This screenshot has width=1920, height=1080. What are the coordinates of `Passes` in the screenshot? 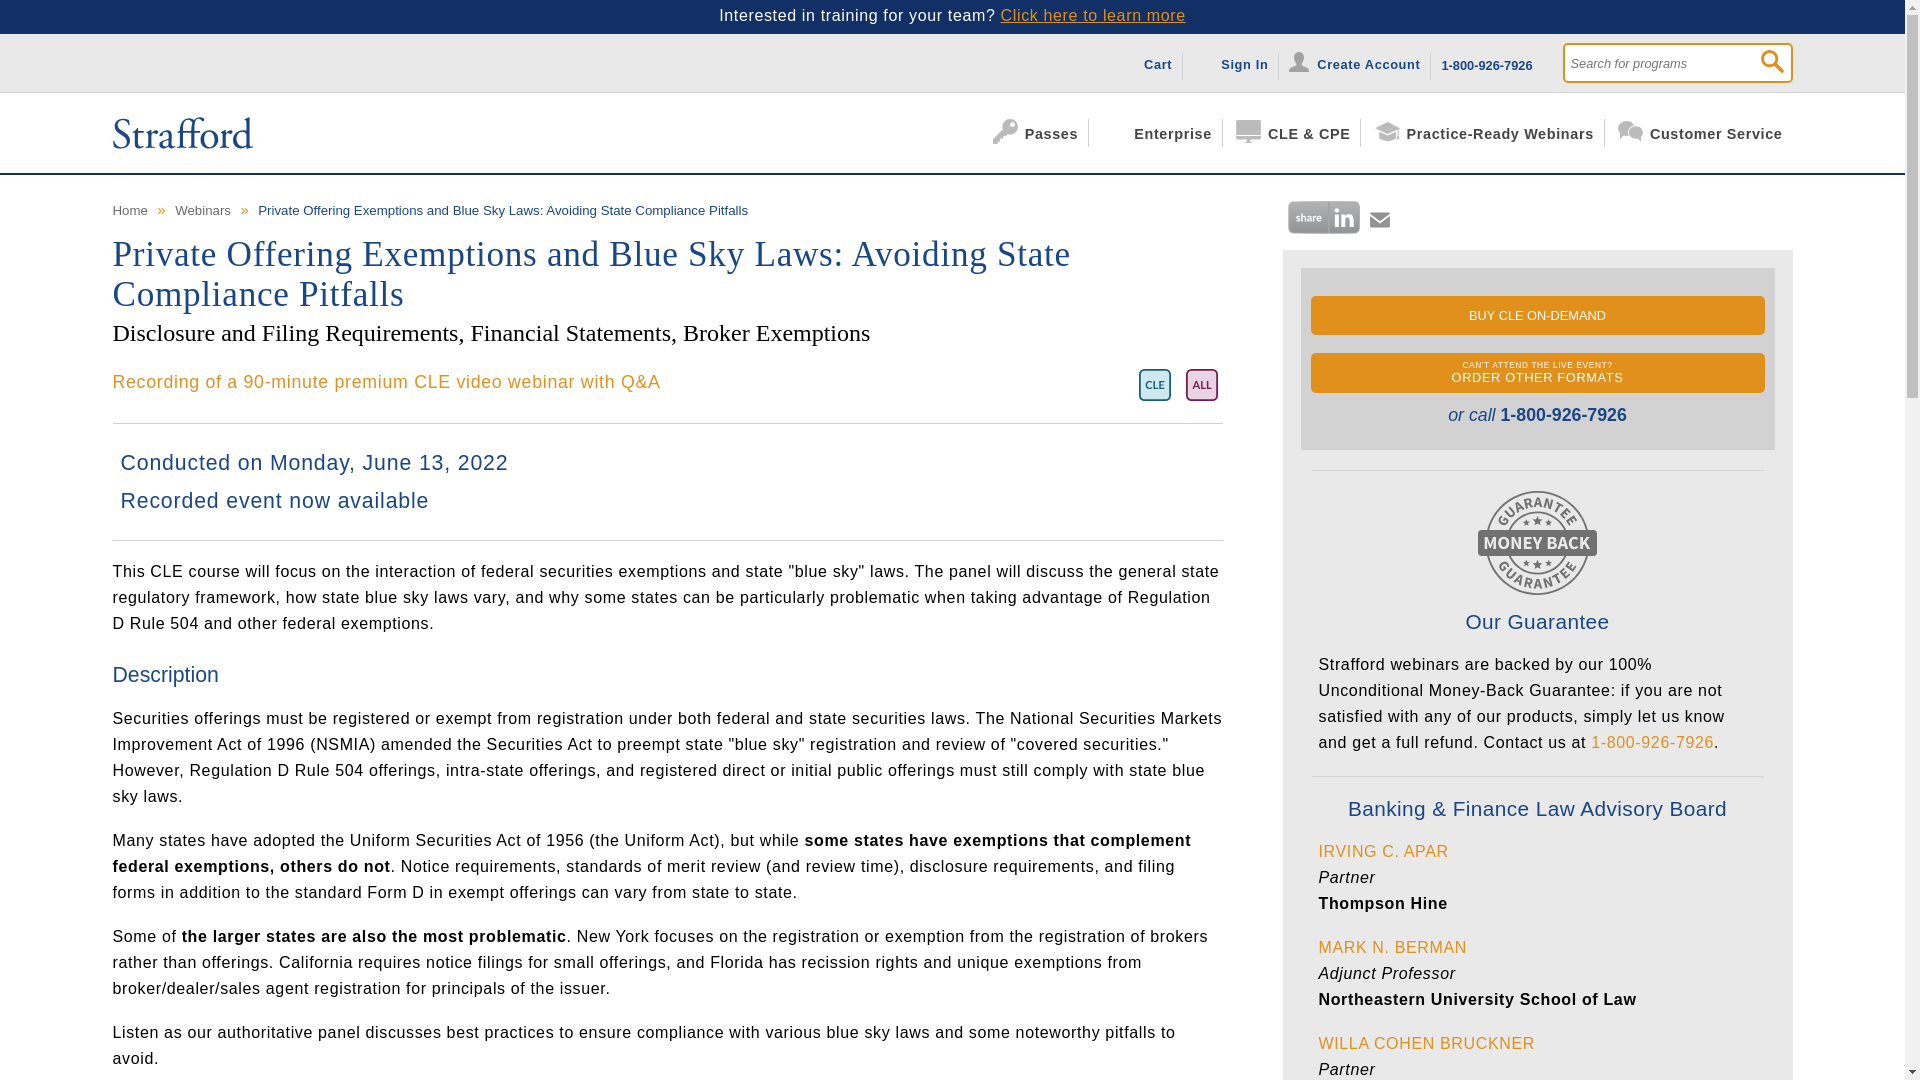 It's located at (1040, 132).